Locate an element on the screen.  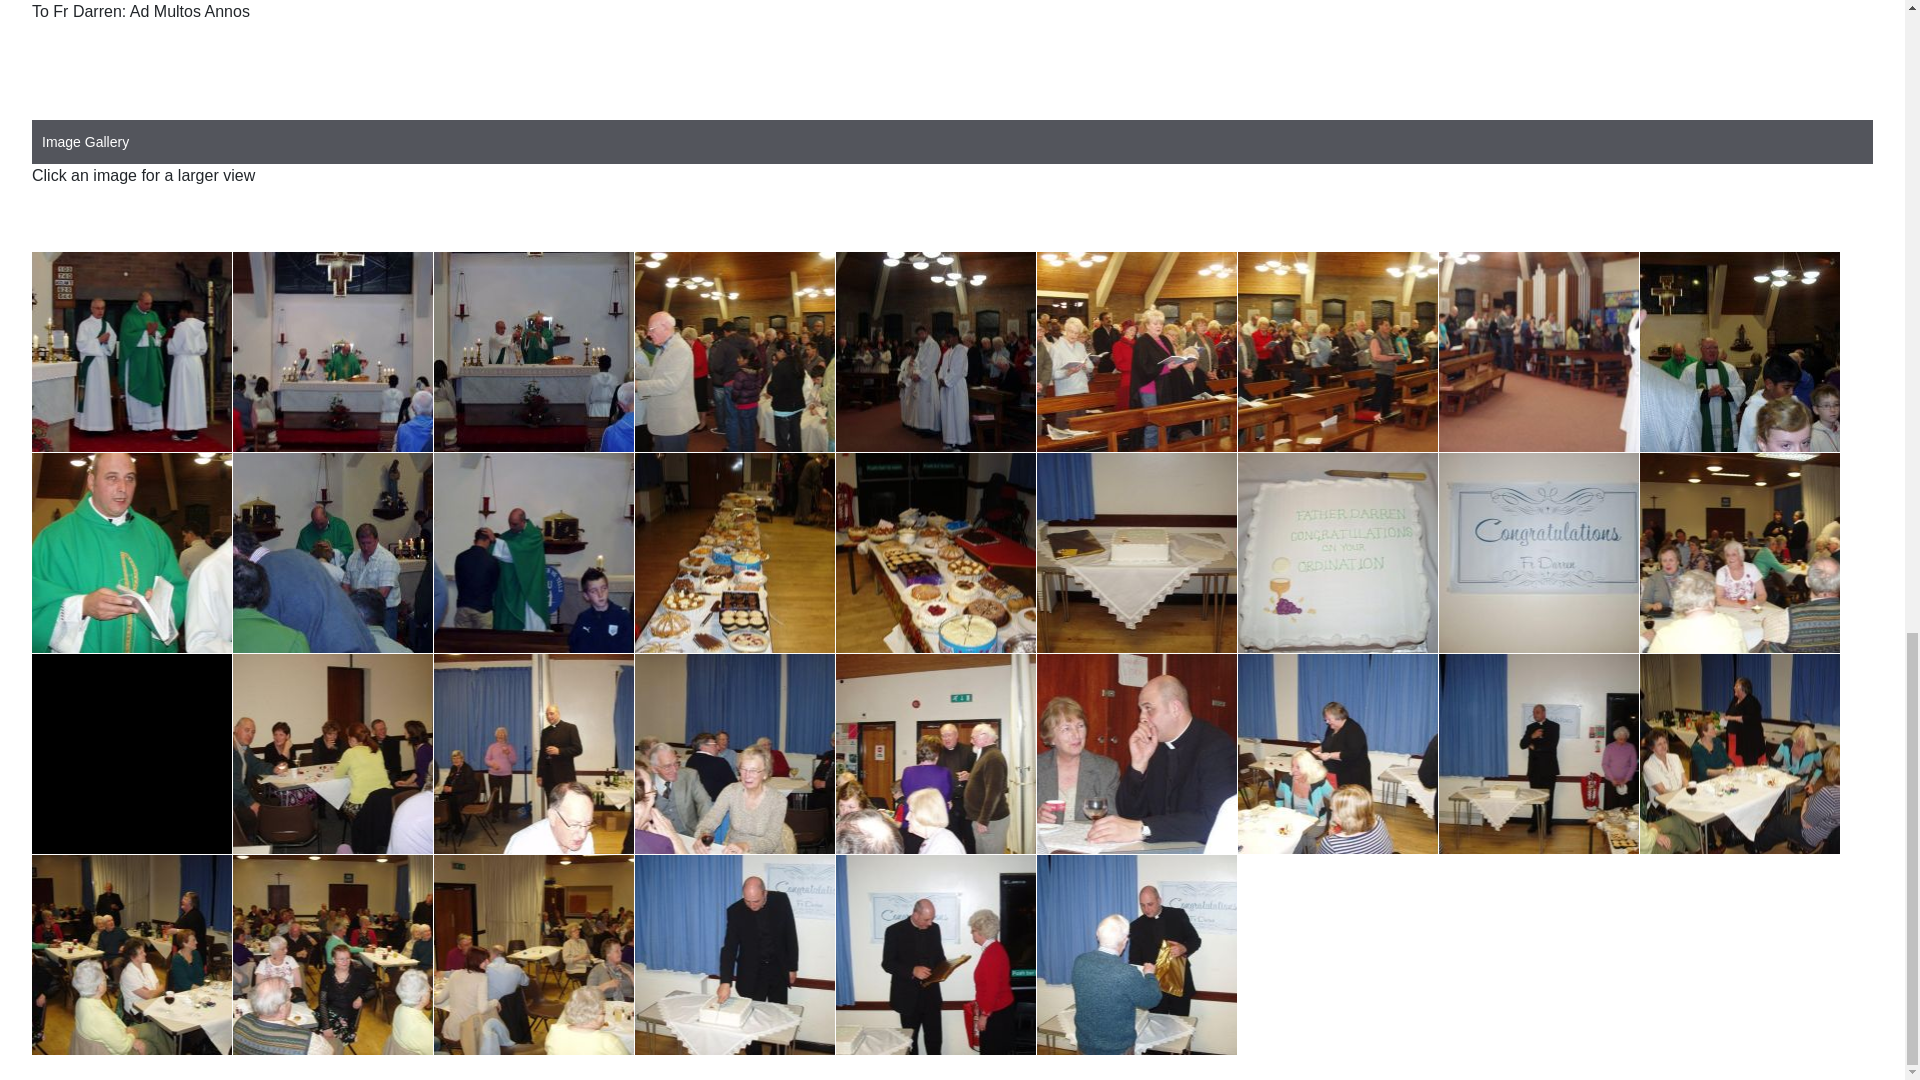
You are viewing the image with filename 2281.jpg is located at coordinates (735, 352).